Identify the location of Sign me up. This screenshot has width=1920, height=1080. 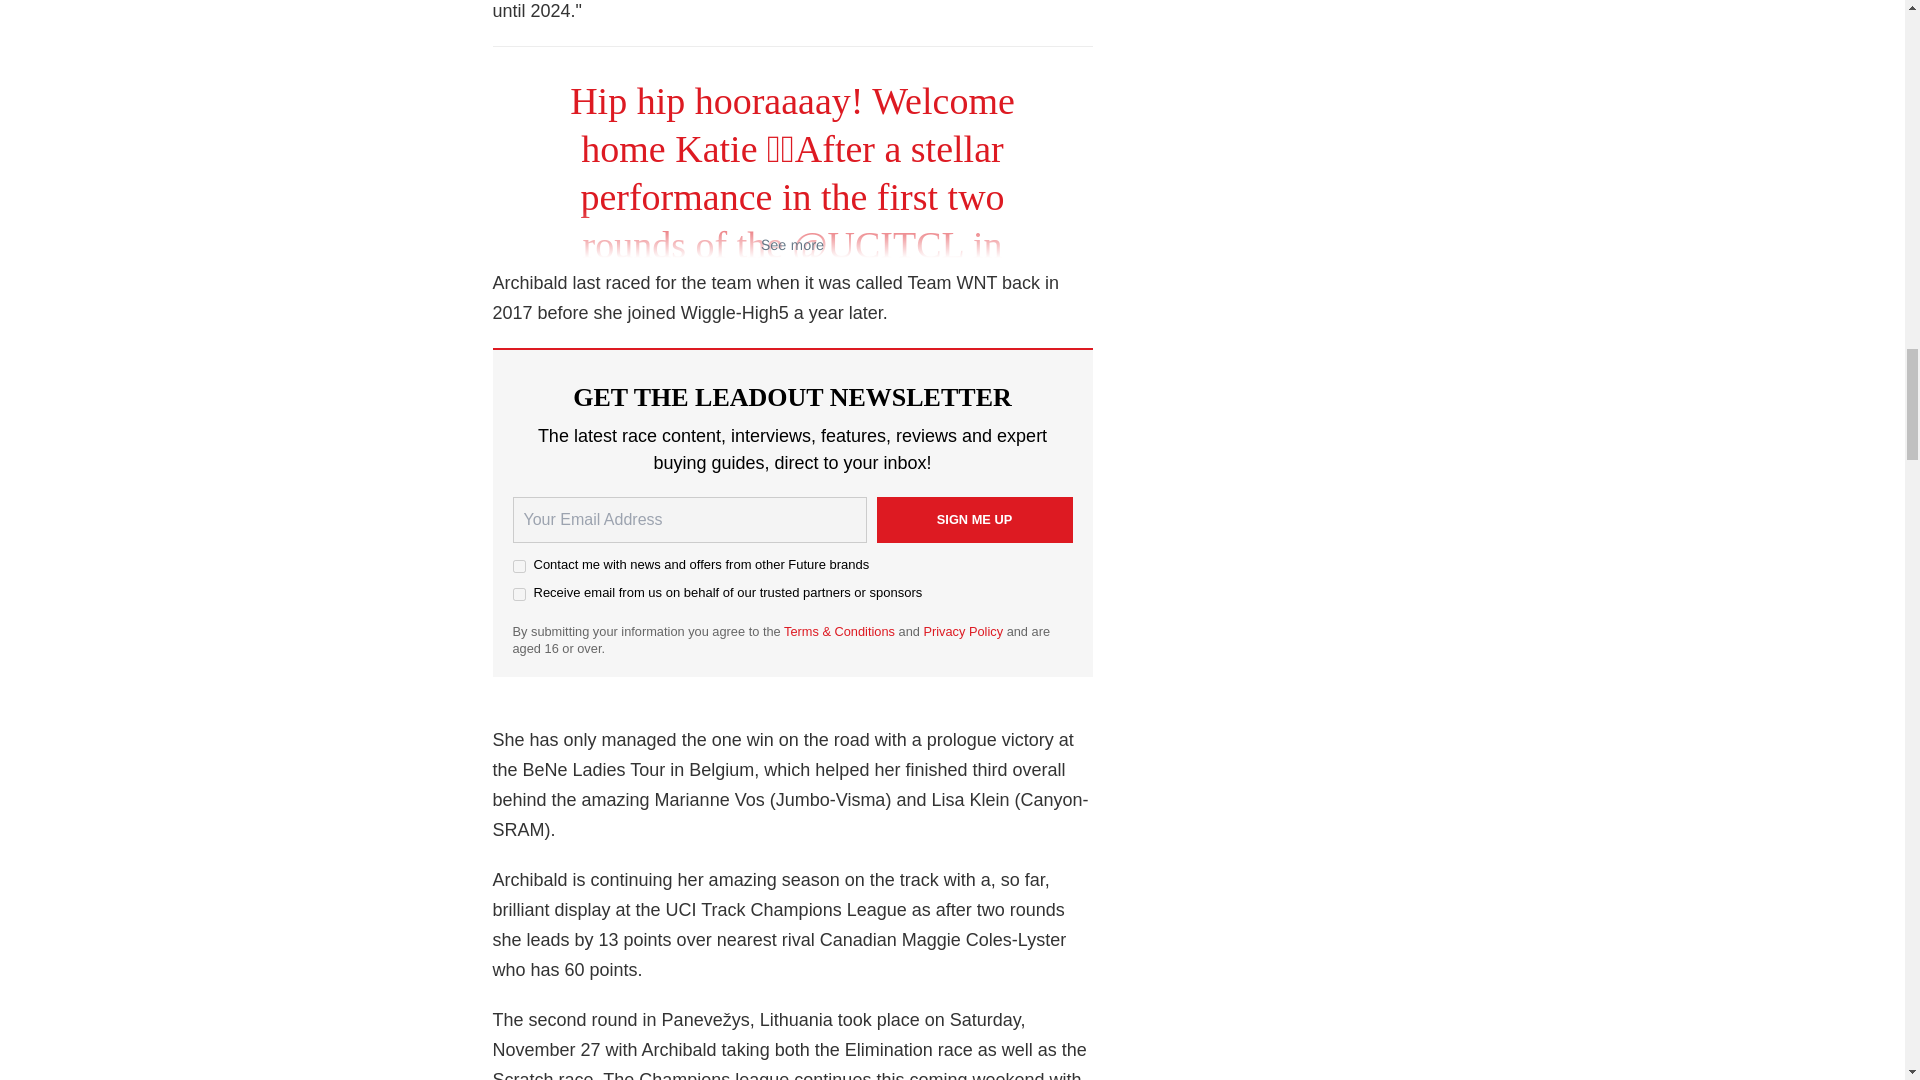
(973, 520).